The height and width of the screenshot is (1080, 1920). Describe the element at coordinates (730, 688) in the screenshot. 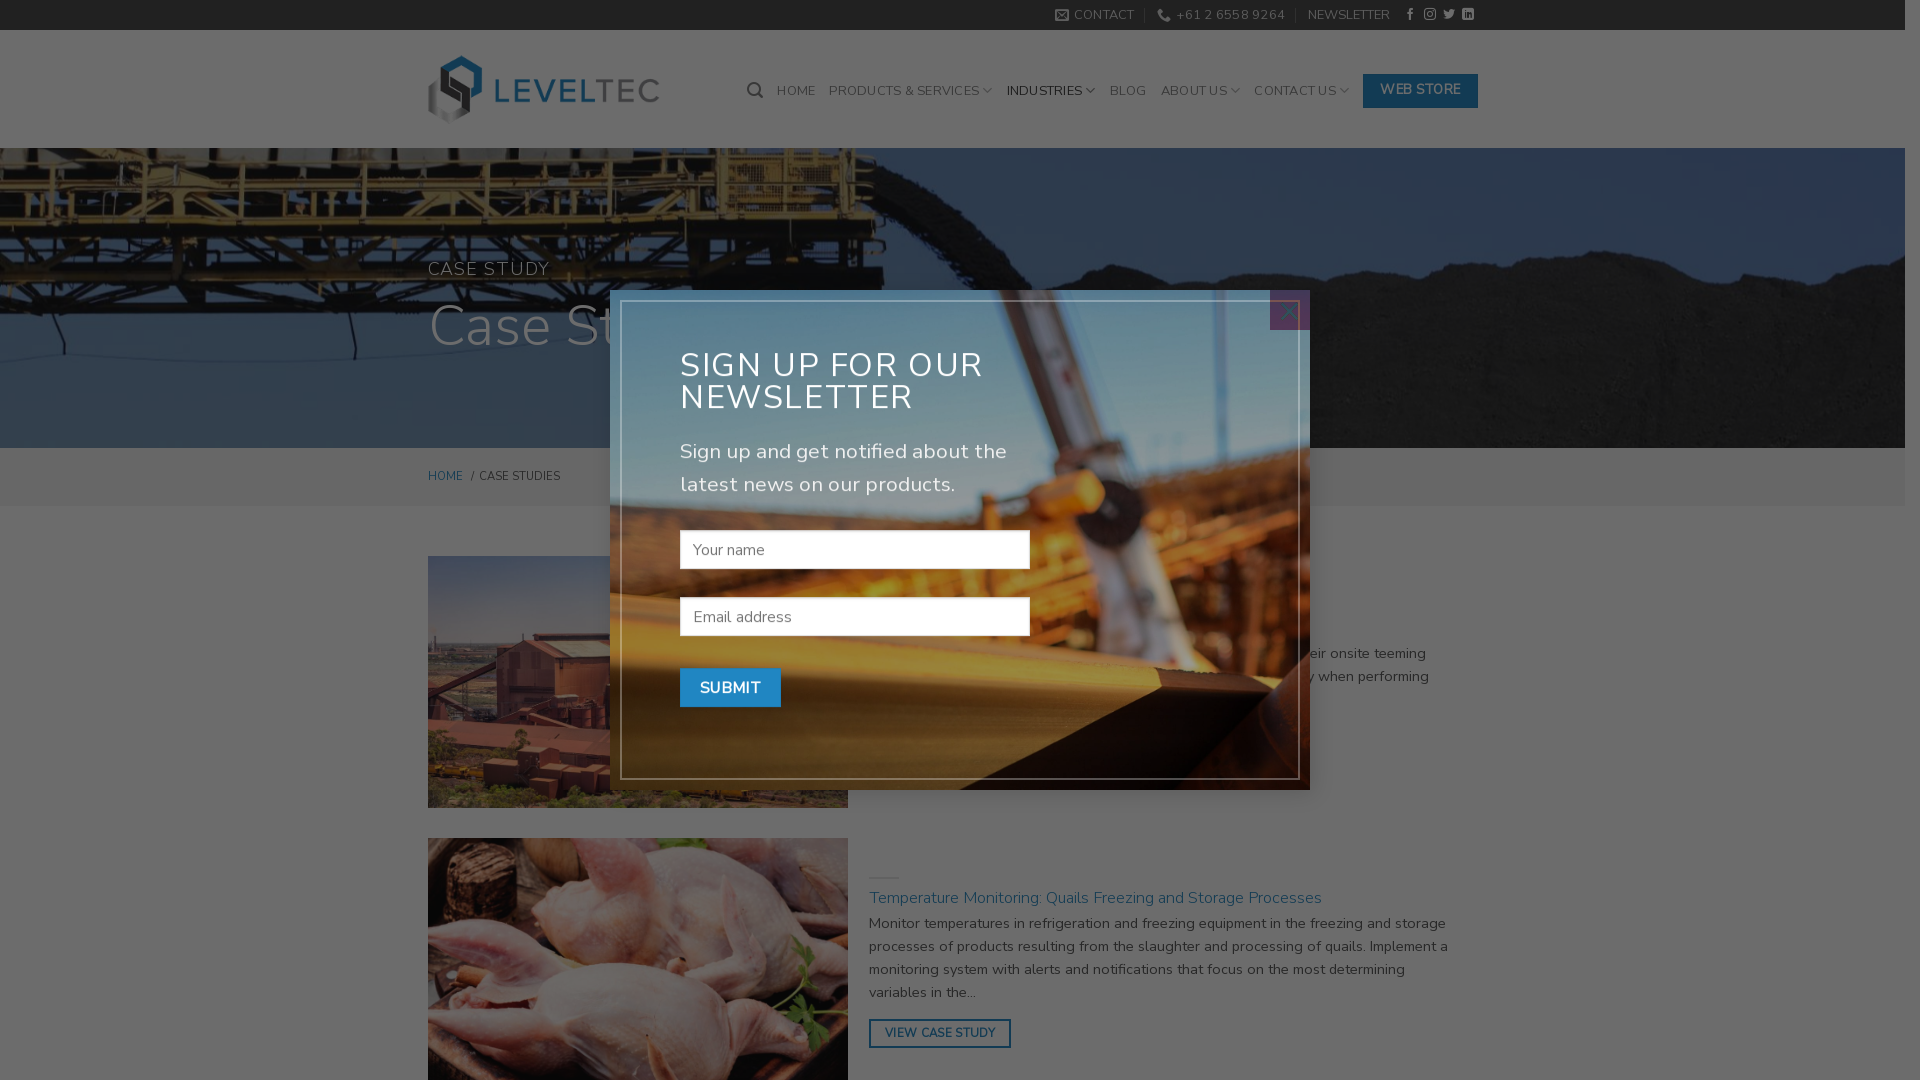

I see `Submit` at that location.